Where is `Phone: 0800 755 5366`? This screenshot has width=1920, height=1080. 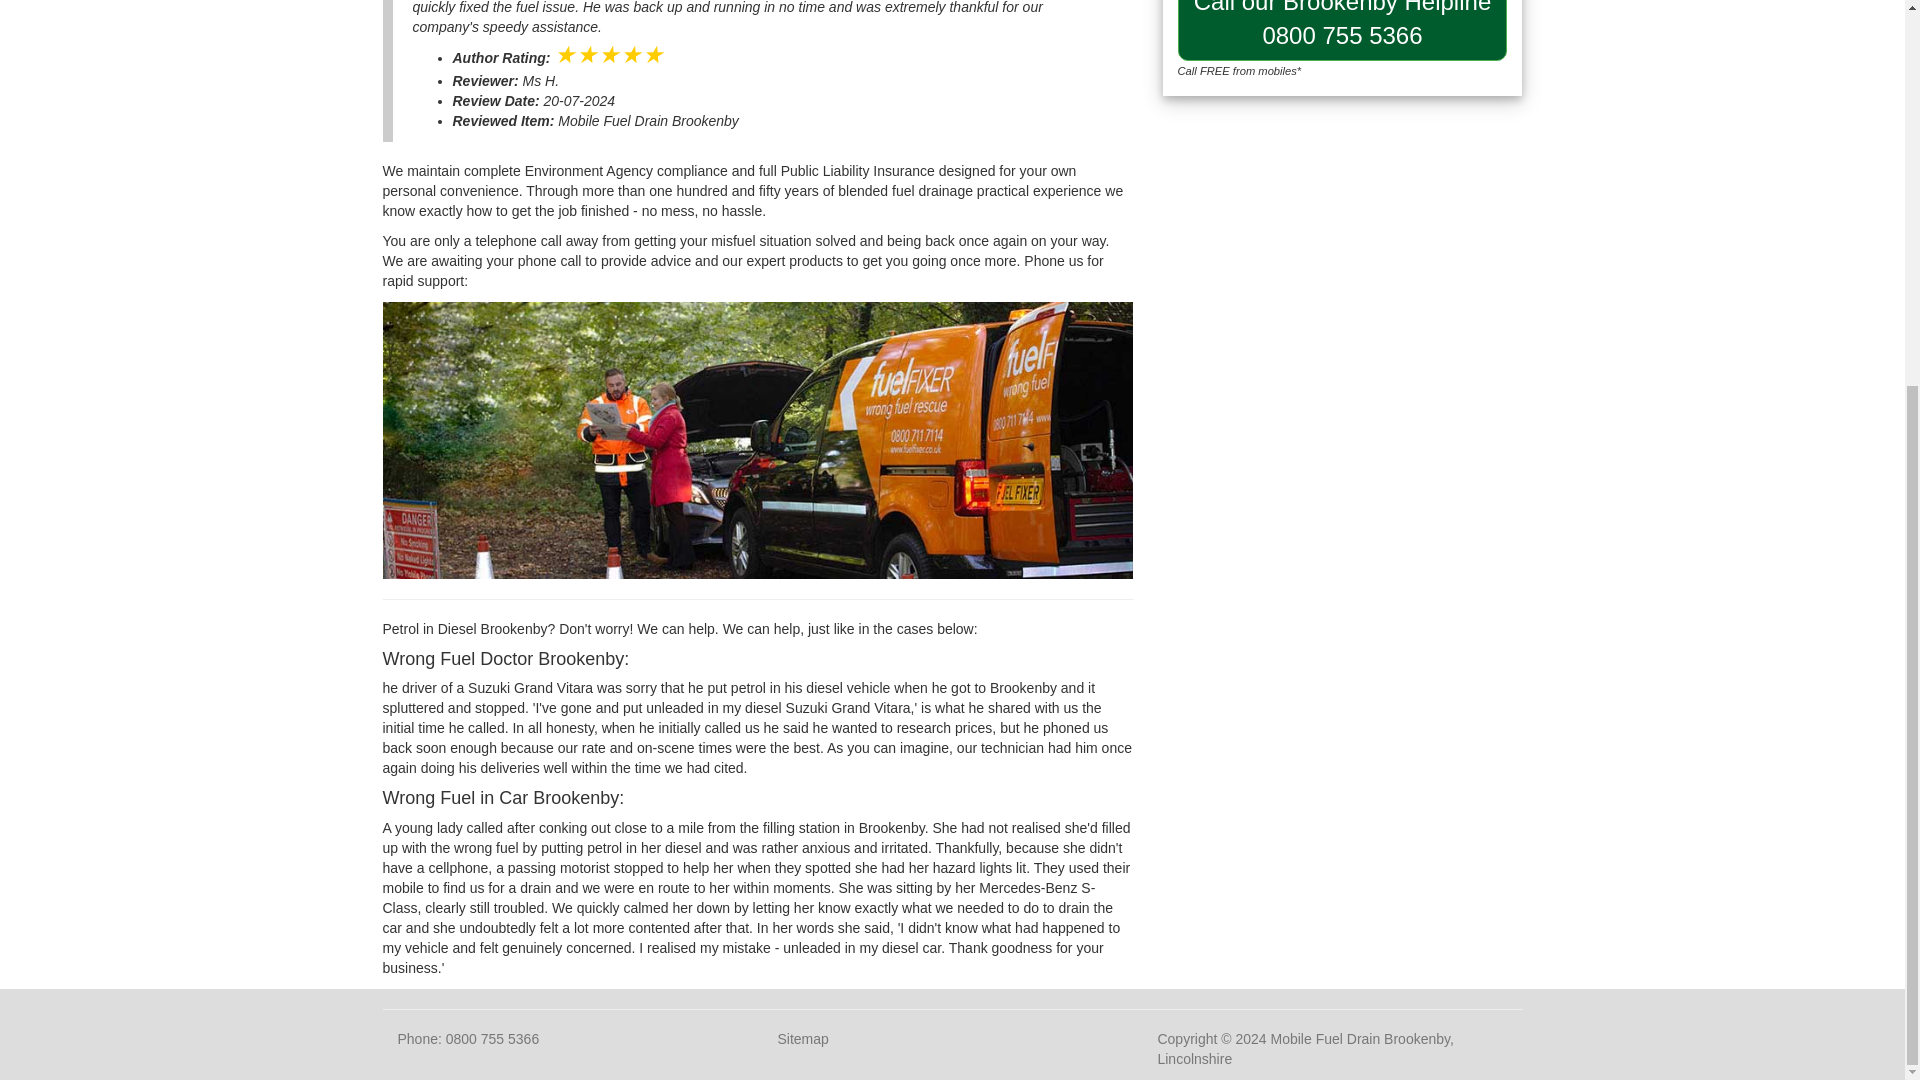 Phone: 0800 755 5366 is located at coordinates (1342, 30).